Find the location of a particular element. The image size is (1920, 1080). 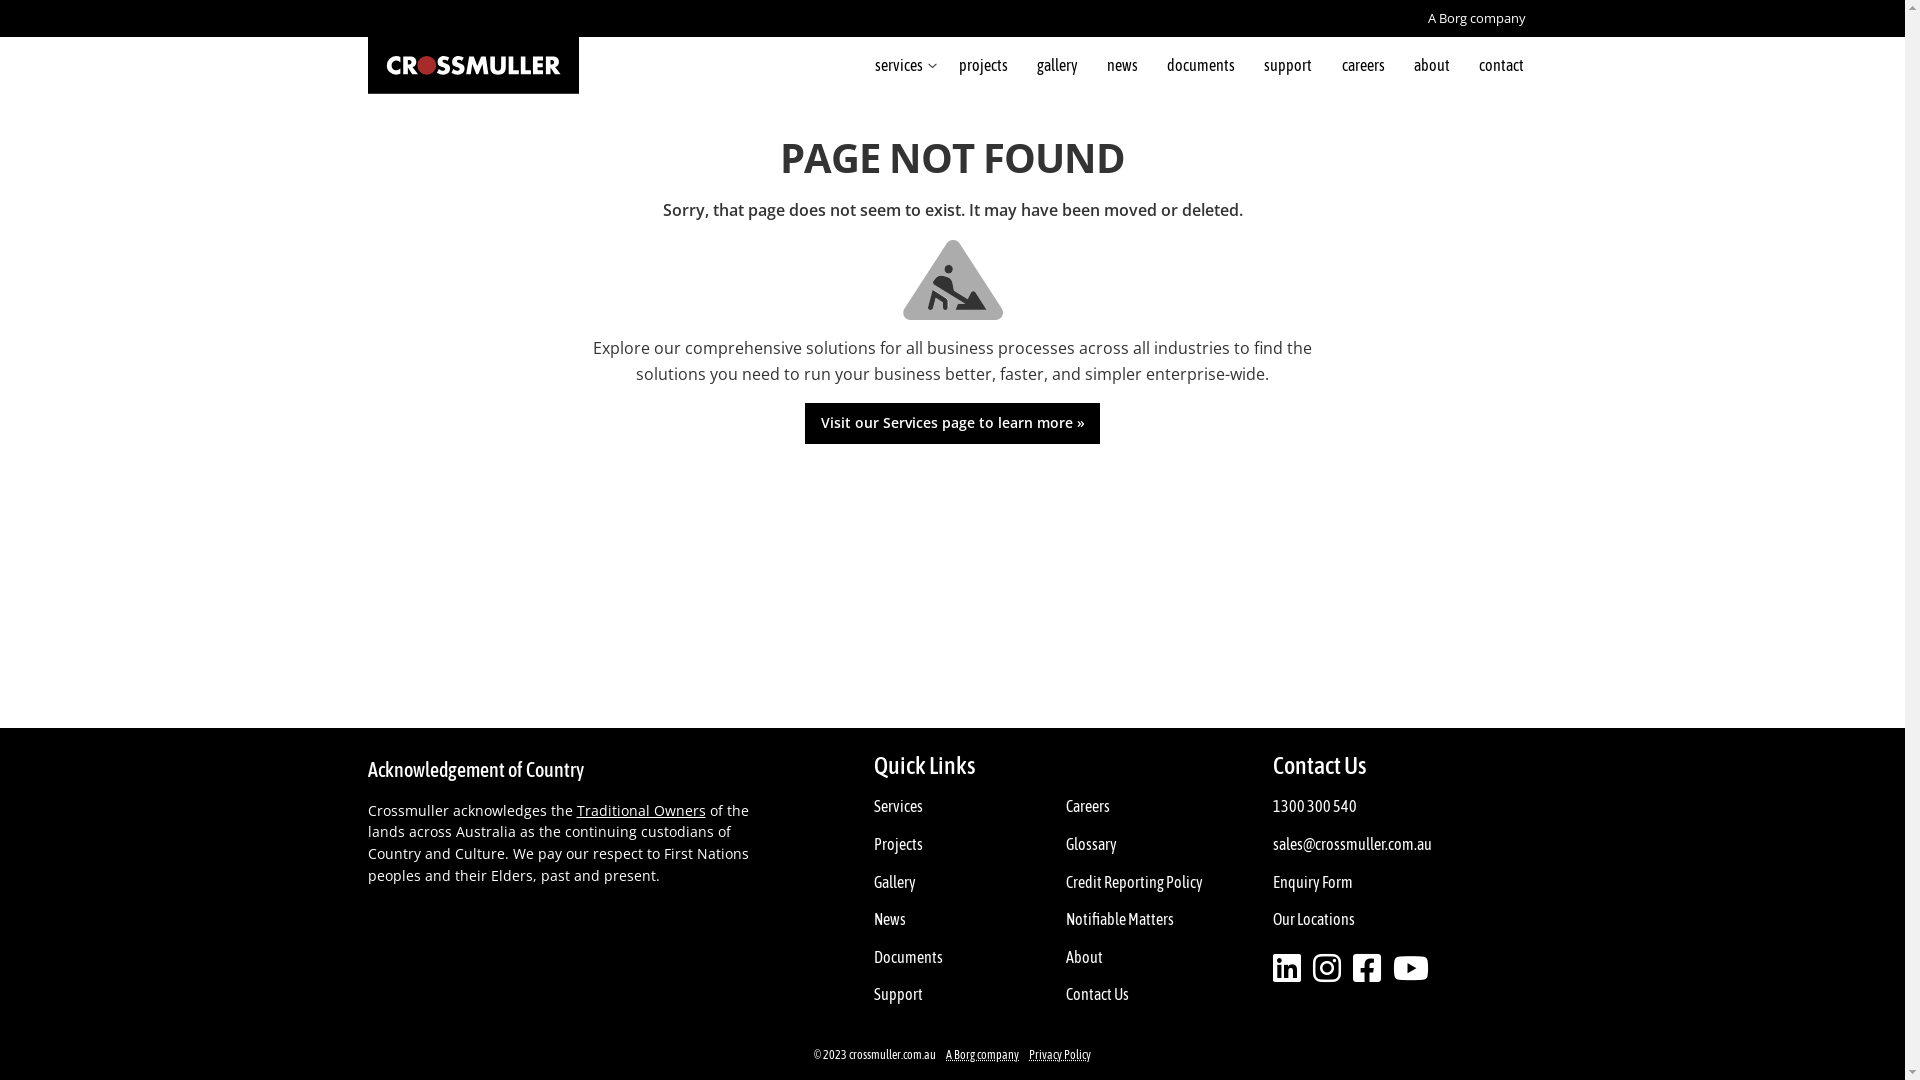

Contact Us is located at coordinates (1098, 995).